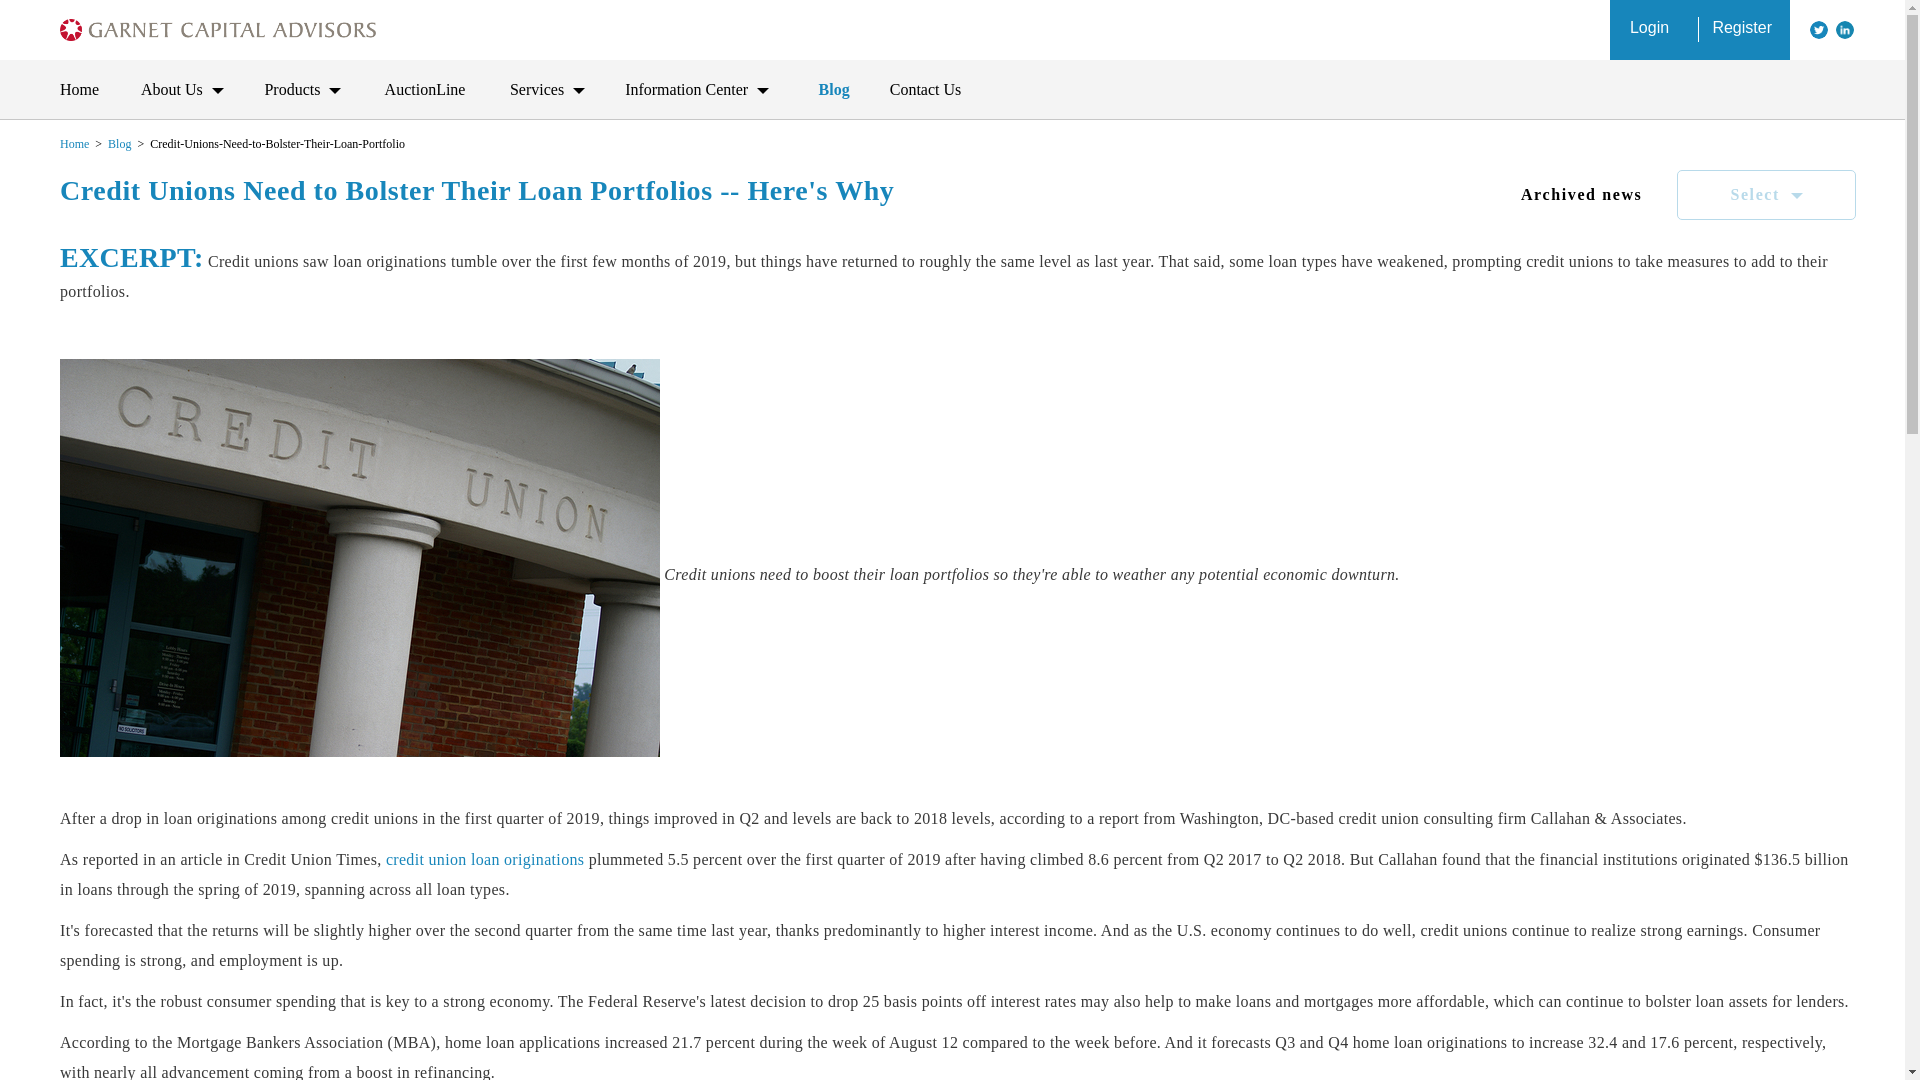 Image resolution: width=1920 pixels, height=1080 pixels. Describe the element at coordinates (1766, 194) in the screenshot. I see `Select` at that location.